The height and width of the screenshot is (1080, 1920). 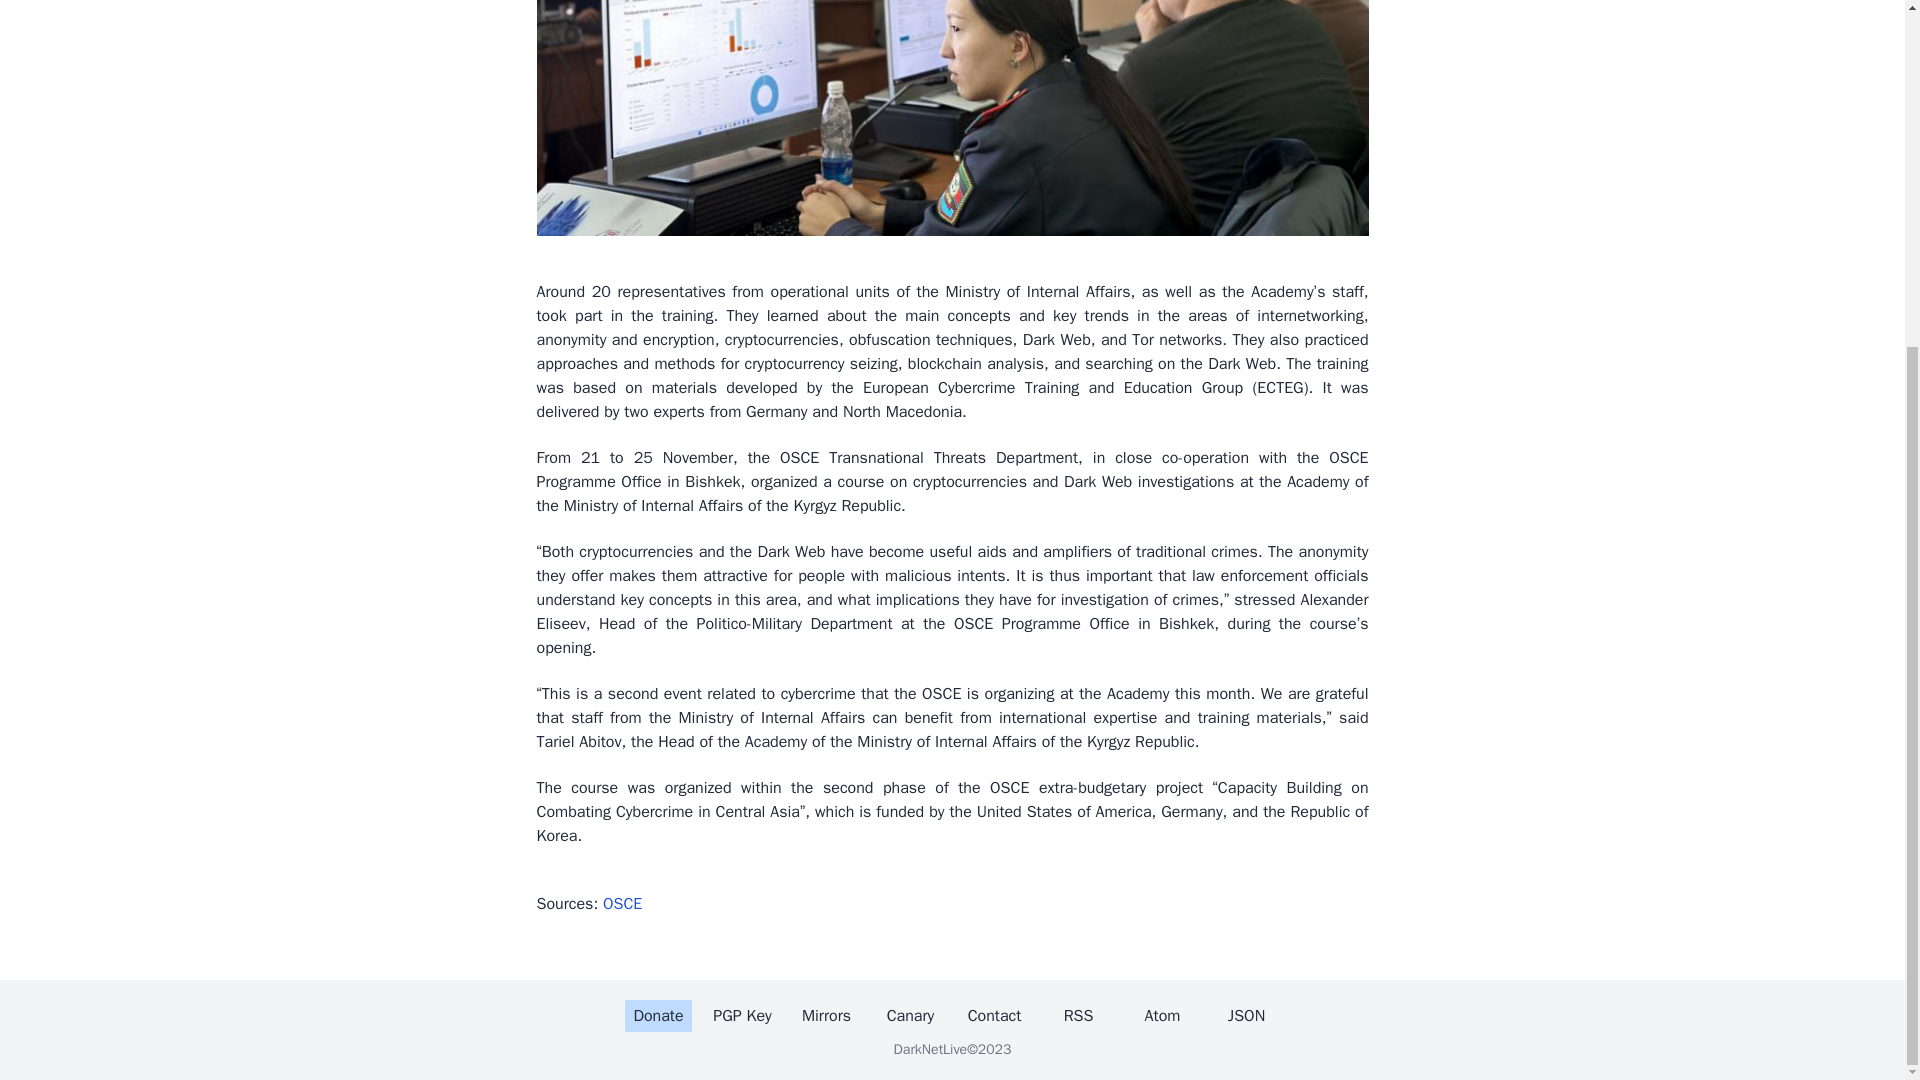 What do you see at coordinates (742, 1016) in the screenshot?
I see `PGP Key` at bounding box center [742, 1016].